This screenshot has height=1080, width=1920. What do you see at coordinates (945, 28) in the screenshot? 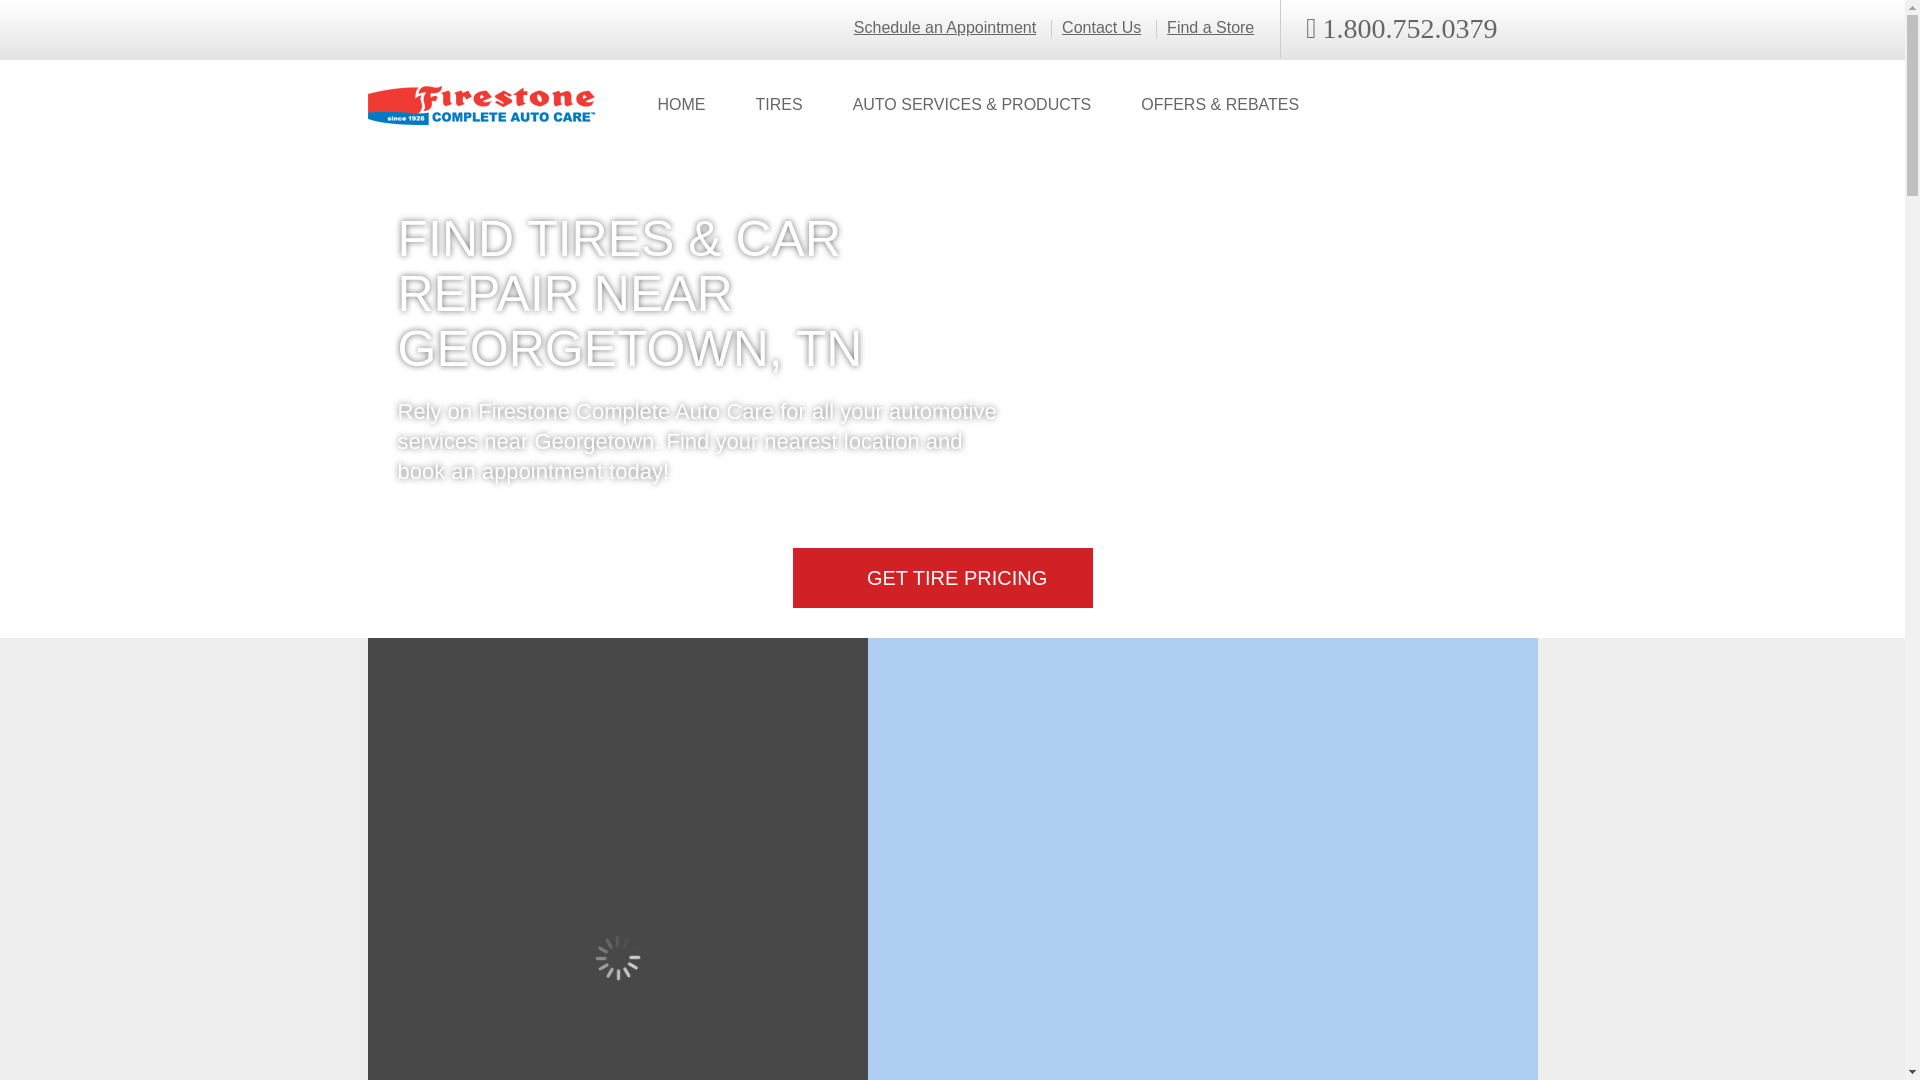
I see `Schedule an Appointment` at bounding box center [945, 28].